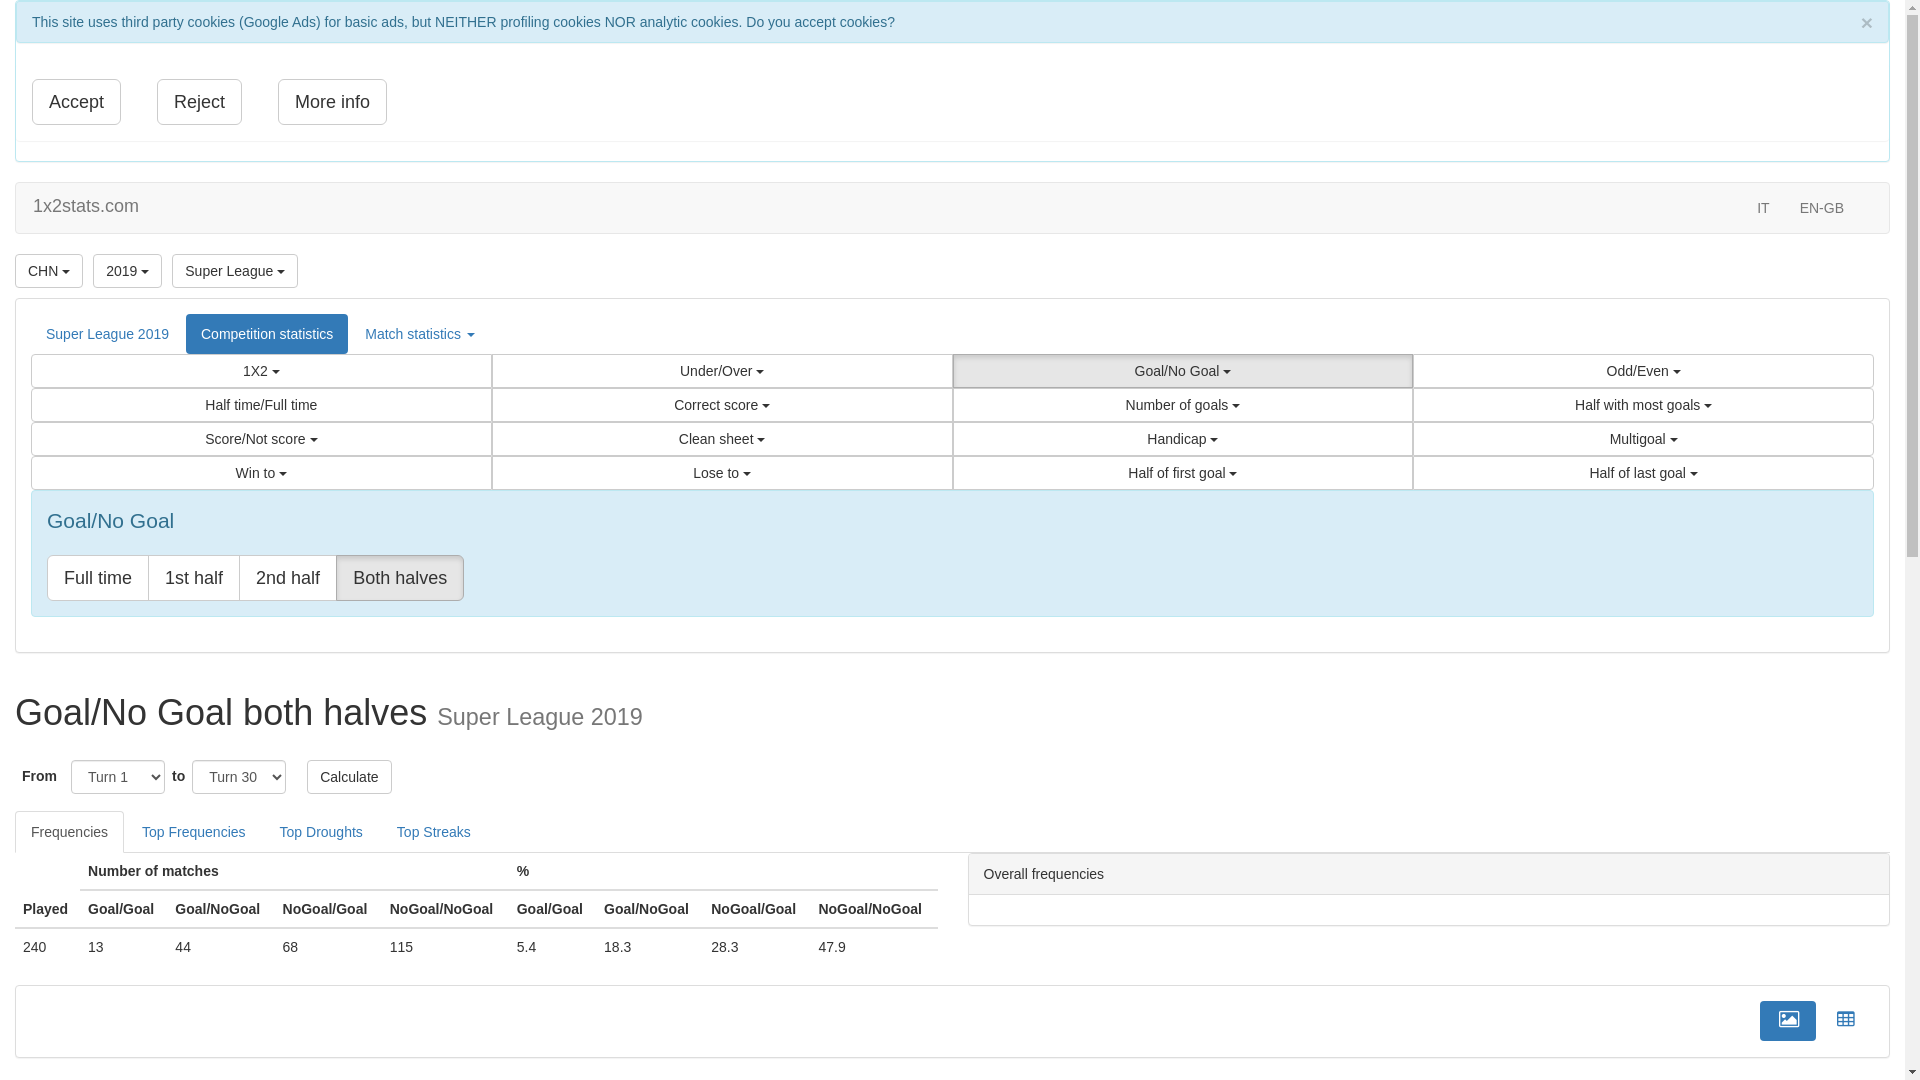 Image resolution: width=1920 pixels, height=1080 pixels. Describe the element at coordinates (1644, 371) in the screenshot. I see `Odd/Even` at that location.